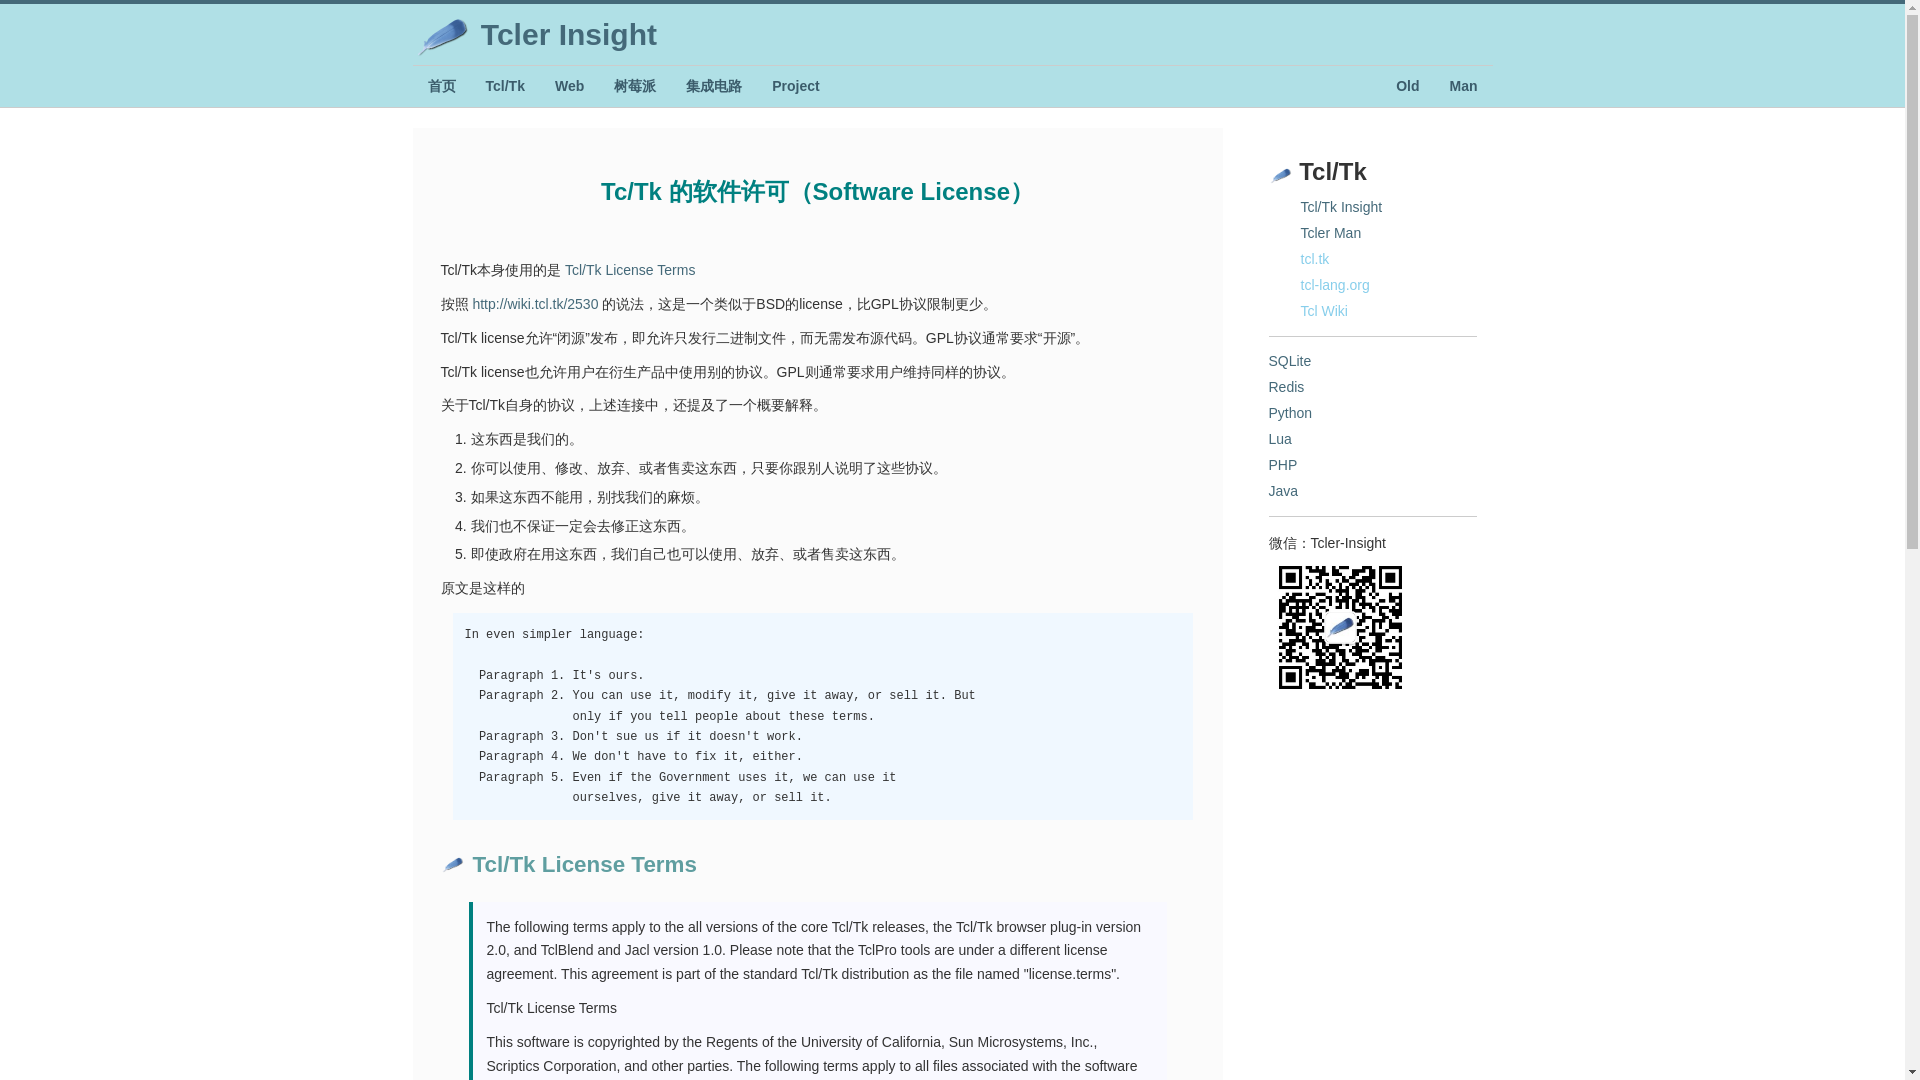 This screenshot has height=1080, width=1920. Describe the element at coordinates (1462, 86) in the screenshot. I see `Man` at that location.